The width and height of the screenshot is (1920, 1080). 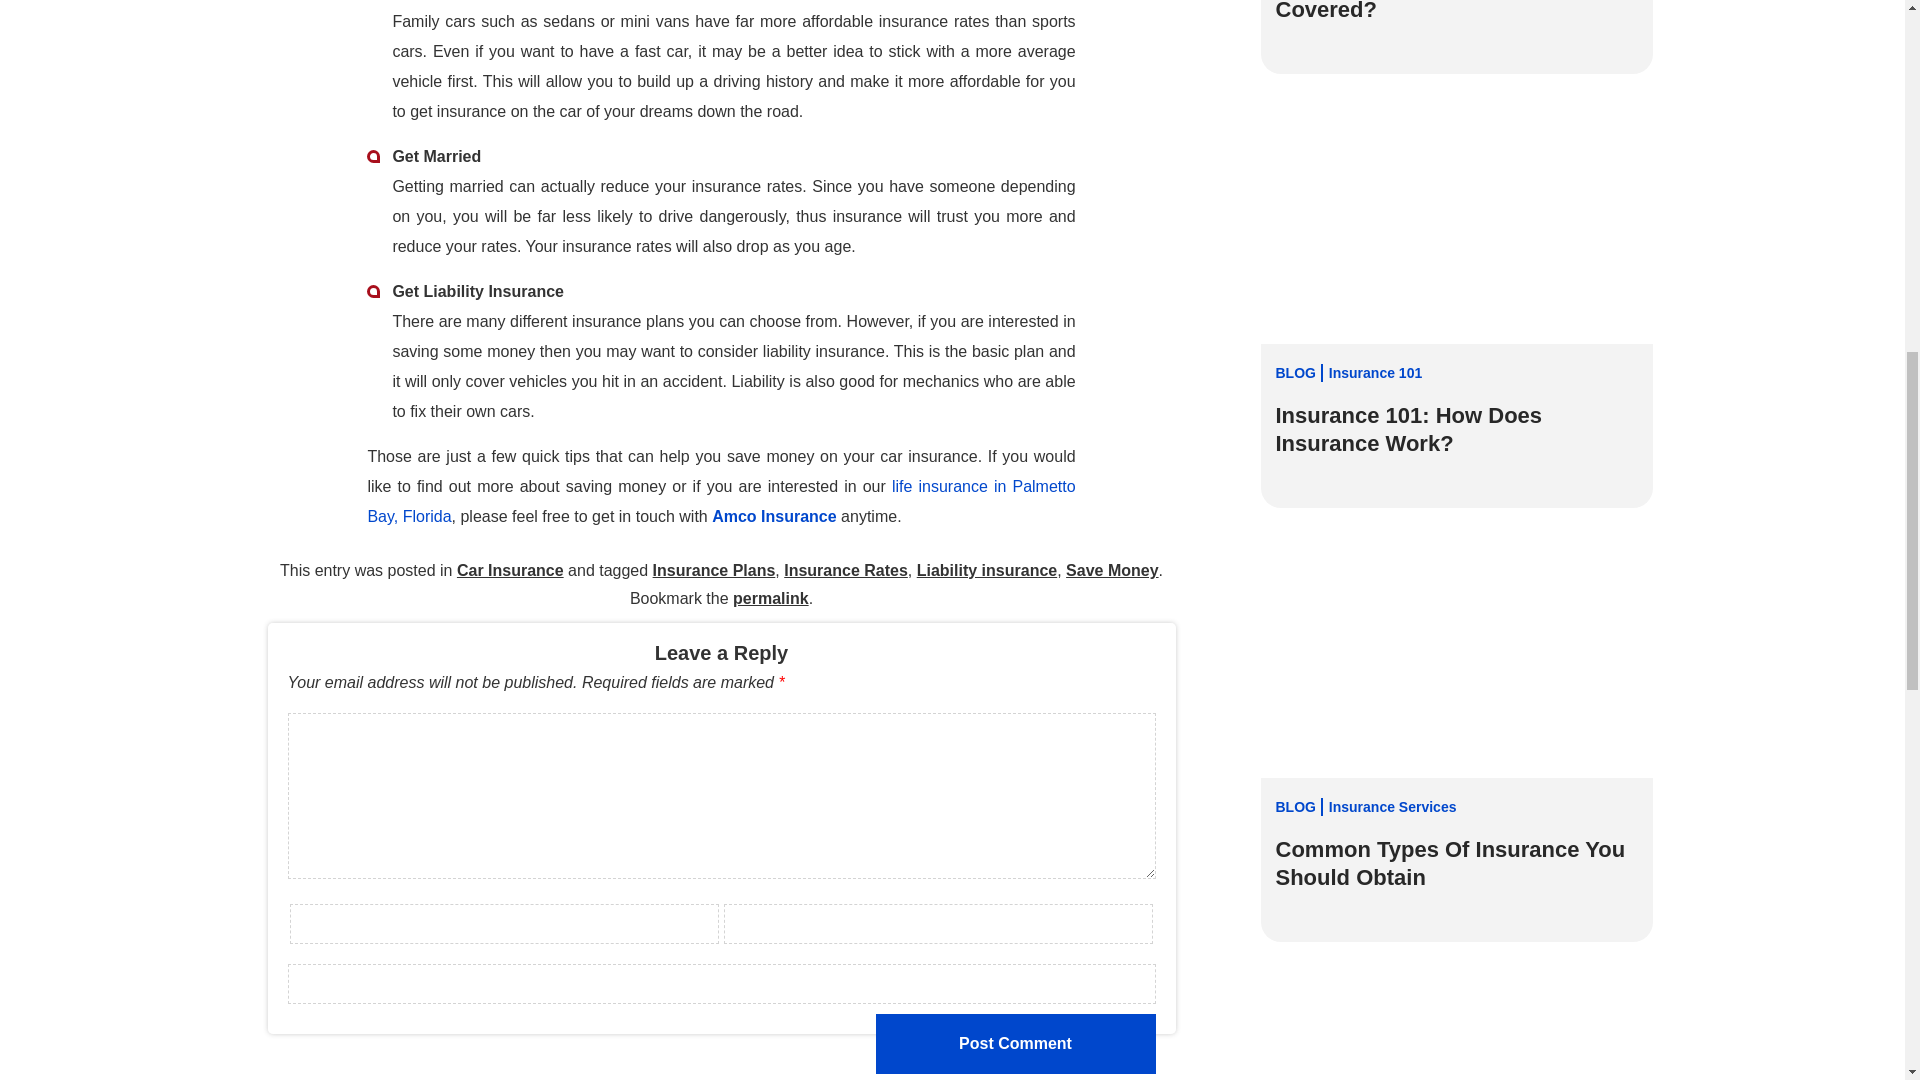 I want to click on Insurance Services, so click(x=1392, y=806).